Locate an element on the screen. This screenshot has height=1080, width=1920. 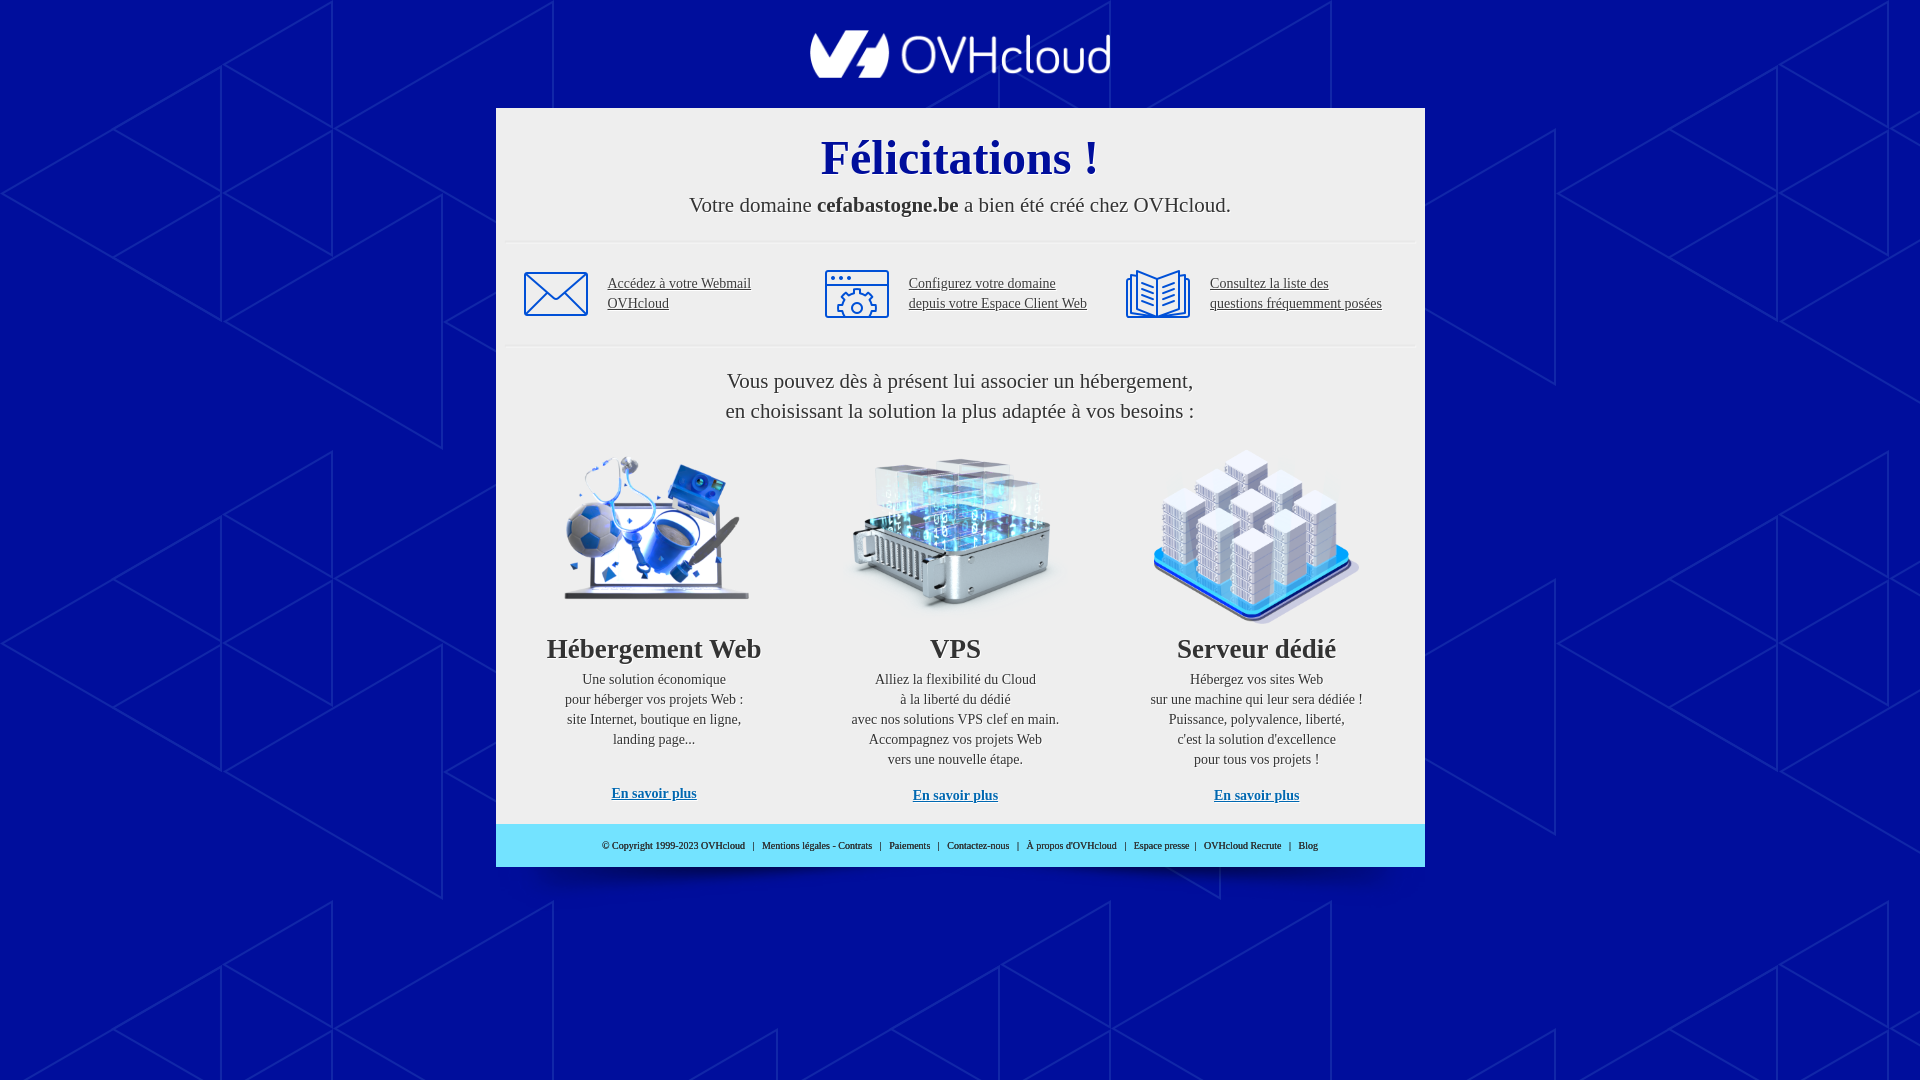
Contactez-nous is located at coordinates (978, 846).